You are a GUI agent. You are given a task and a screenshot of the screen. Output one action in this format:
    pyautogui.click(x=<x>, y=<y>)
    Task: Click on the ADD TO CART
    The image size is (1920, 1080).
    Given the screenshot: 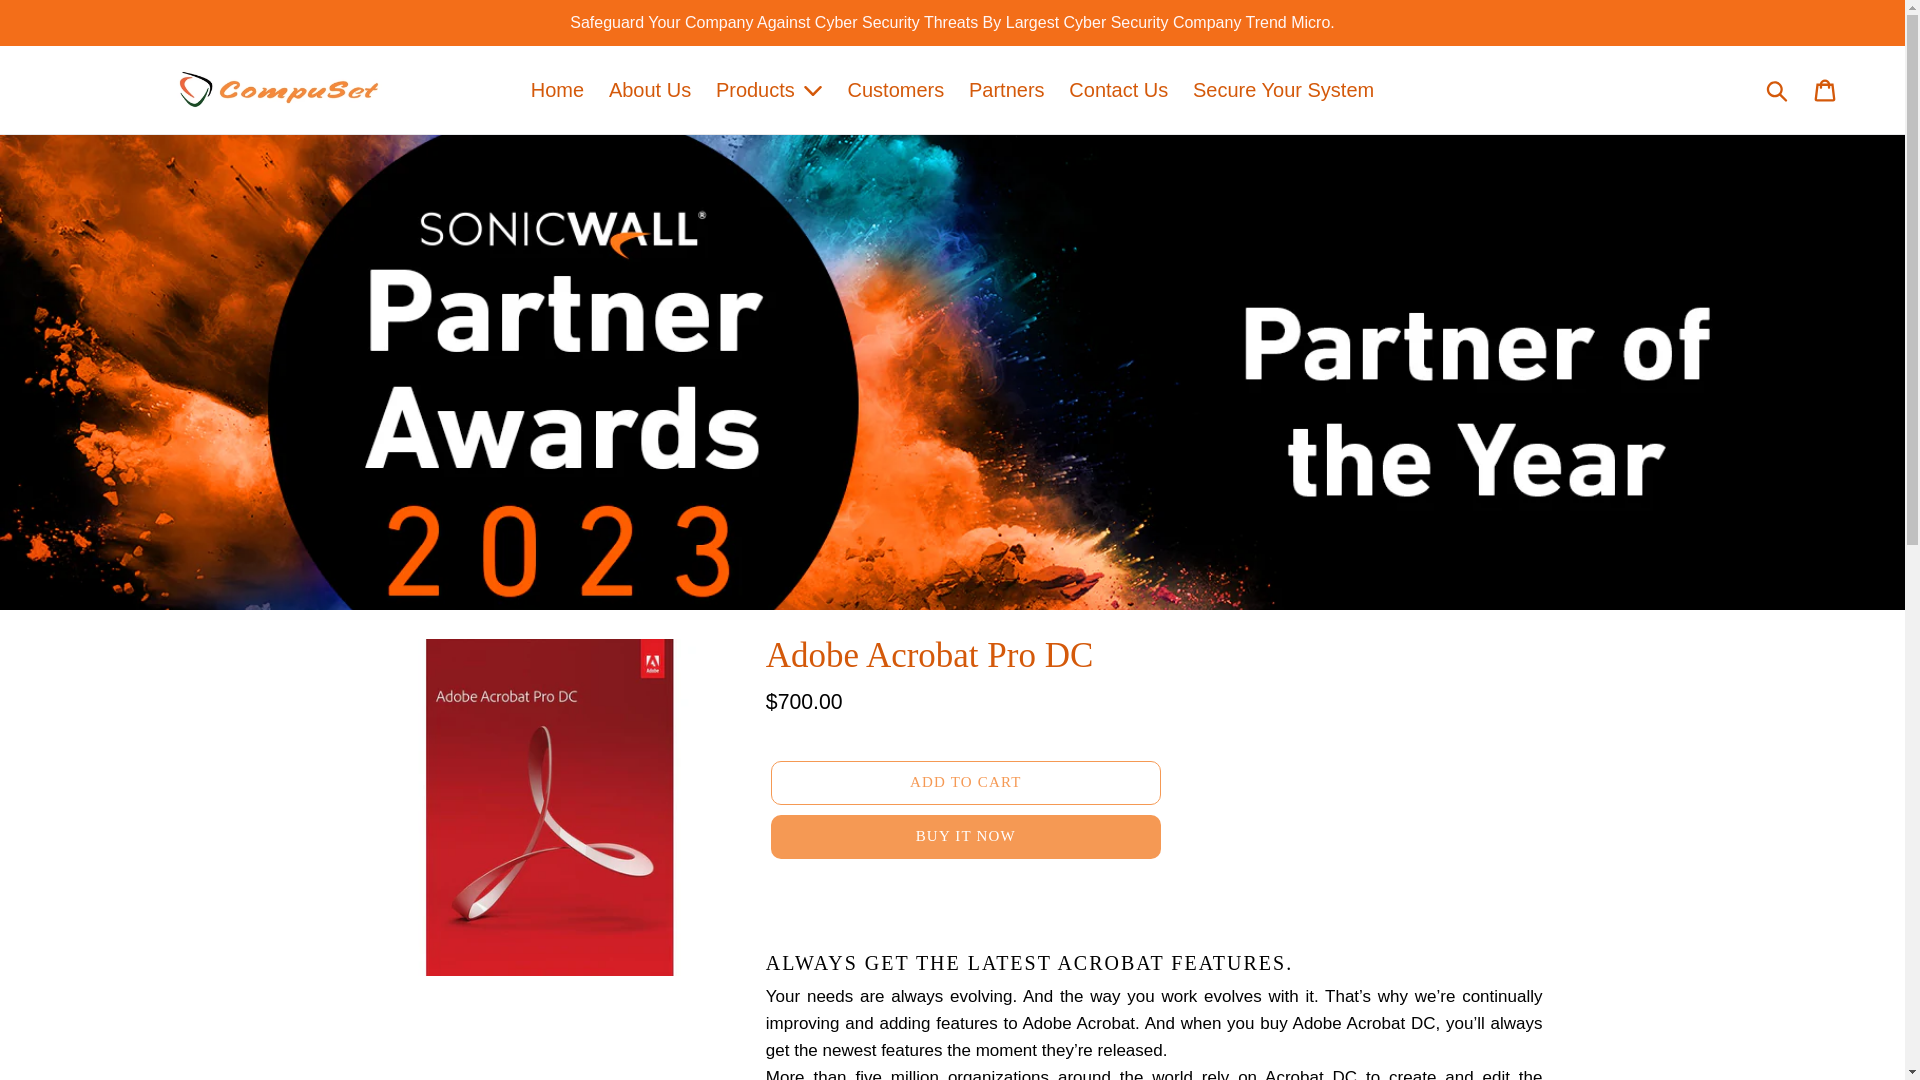 What is the action you would take?
    pyautogui.click(x=966, y=782)
    